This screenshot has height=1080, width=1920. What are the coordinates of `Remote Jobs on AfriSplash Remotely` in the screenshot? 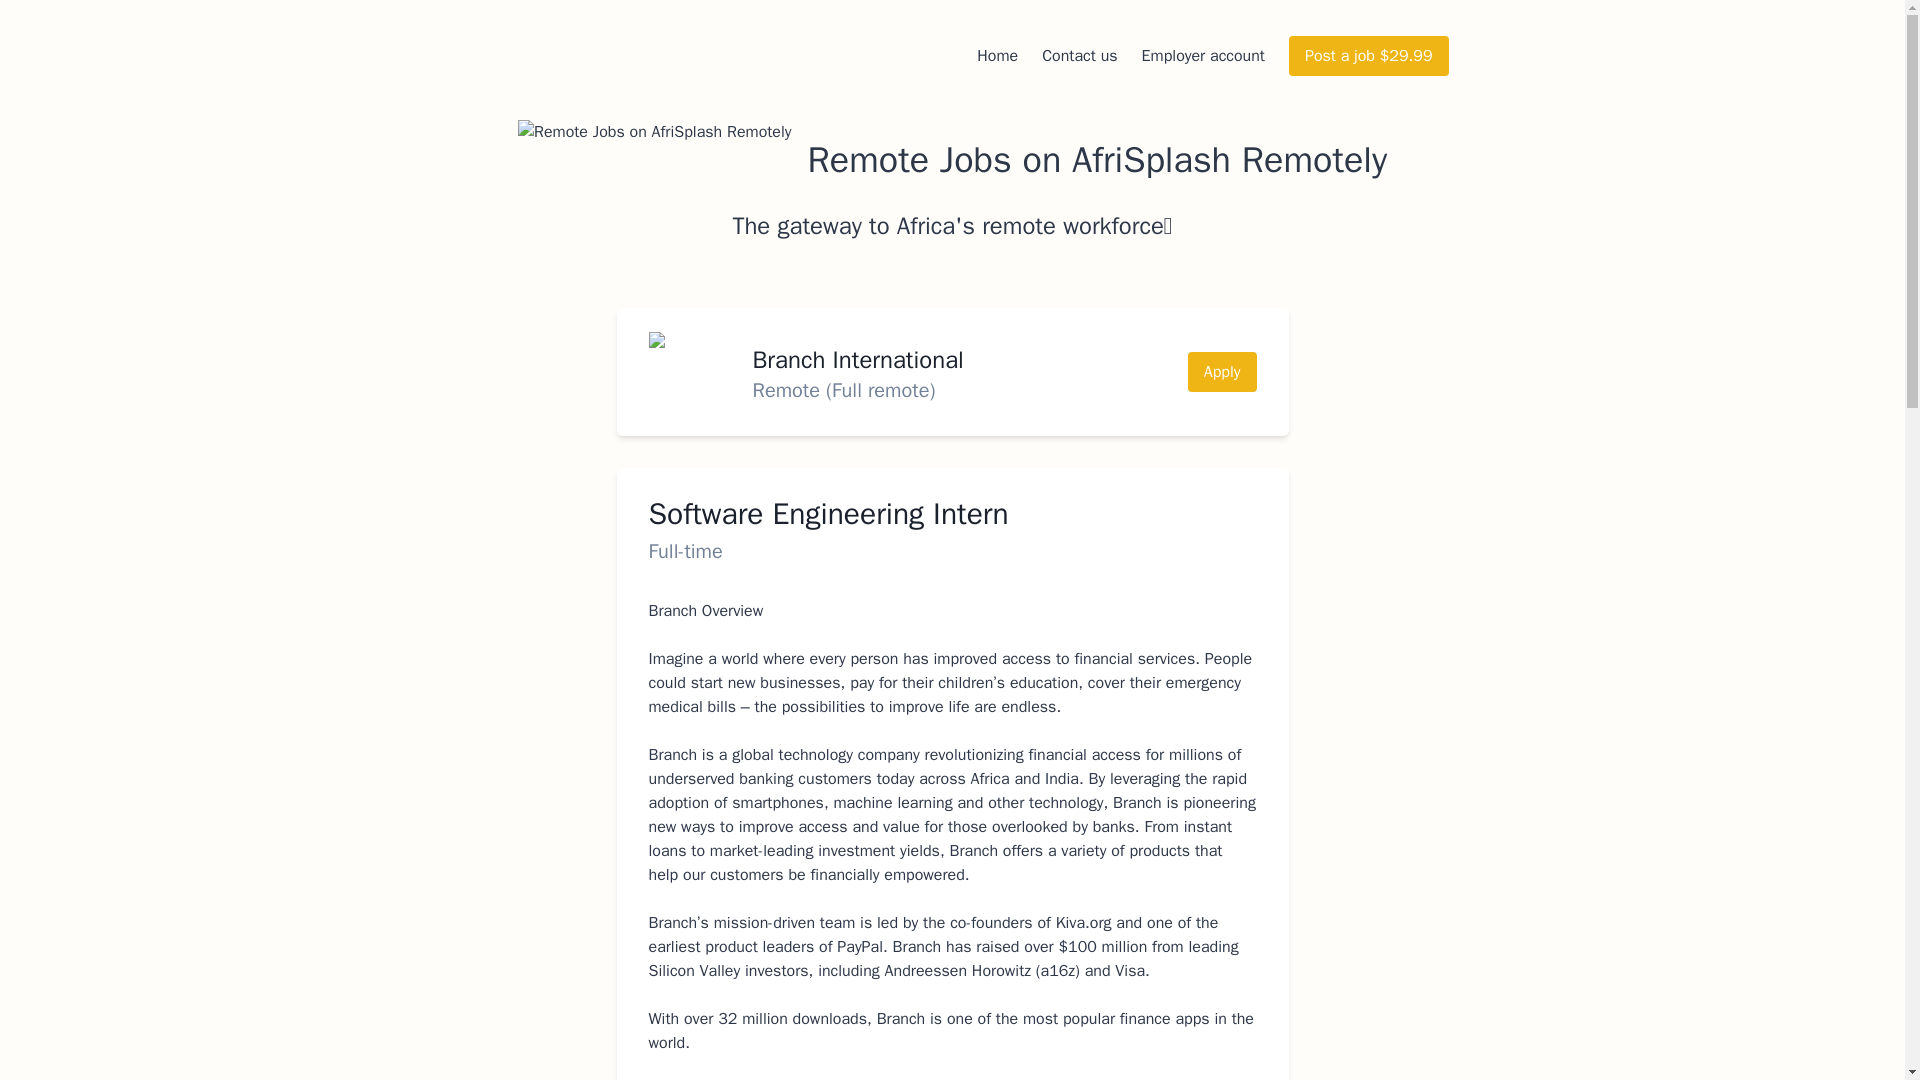 It's located at (952, 159).